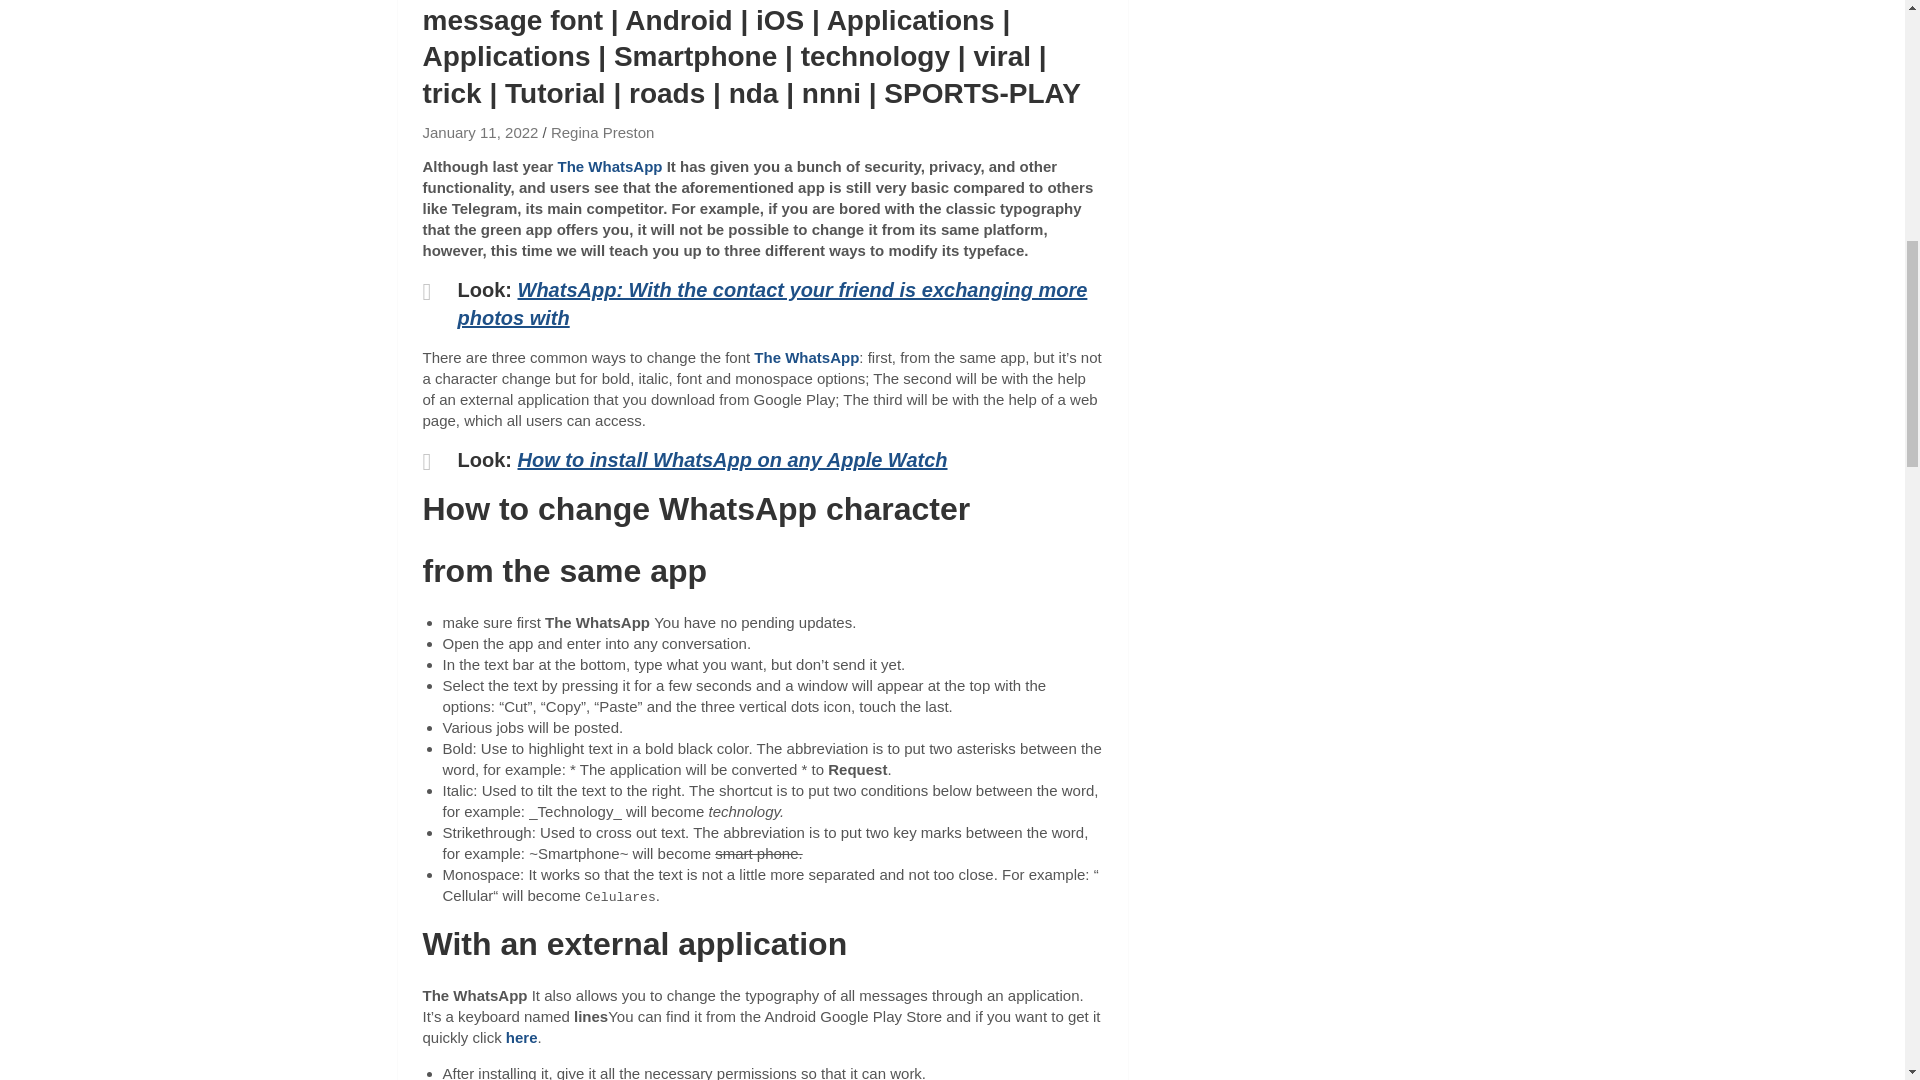 The image size is (1920, 1080). I want to click on The WhatsApp, so click(612, 166).